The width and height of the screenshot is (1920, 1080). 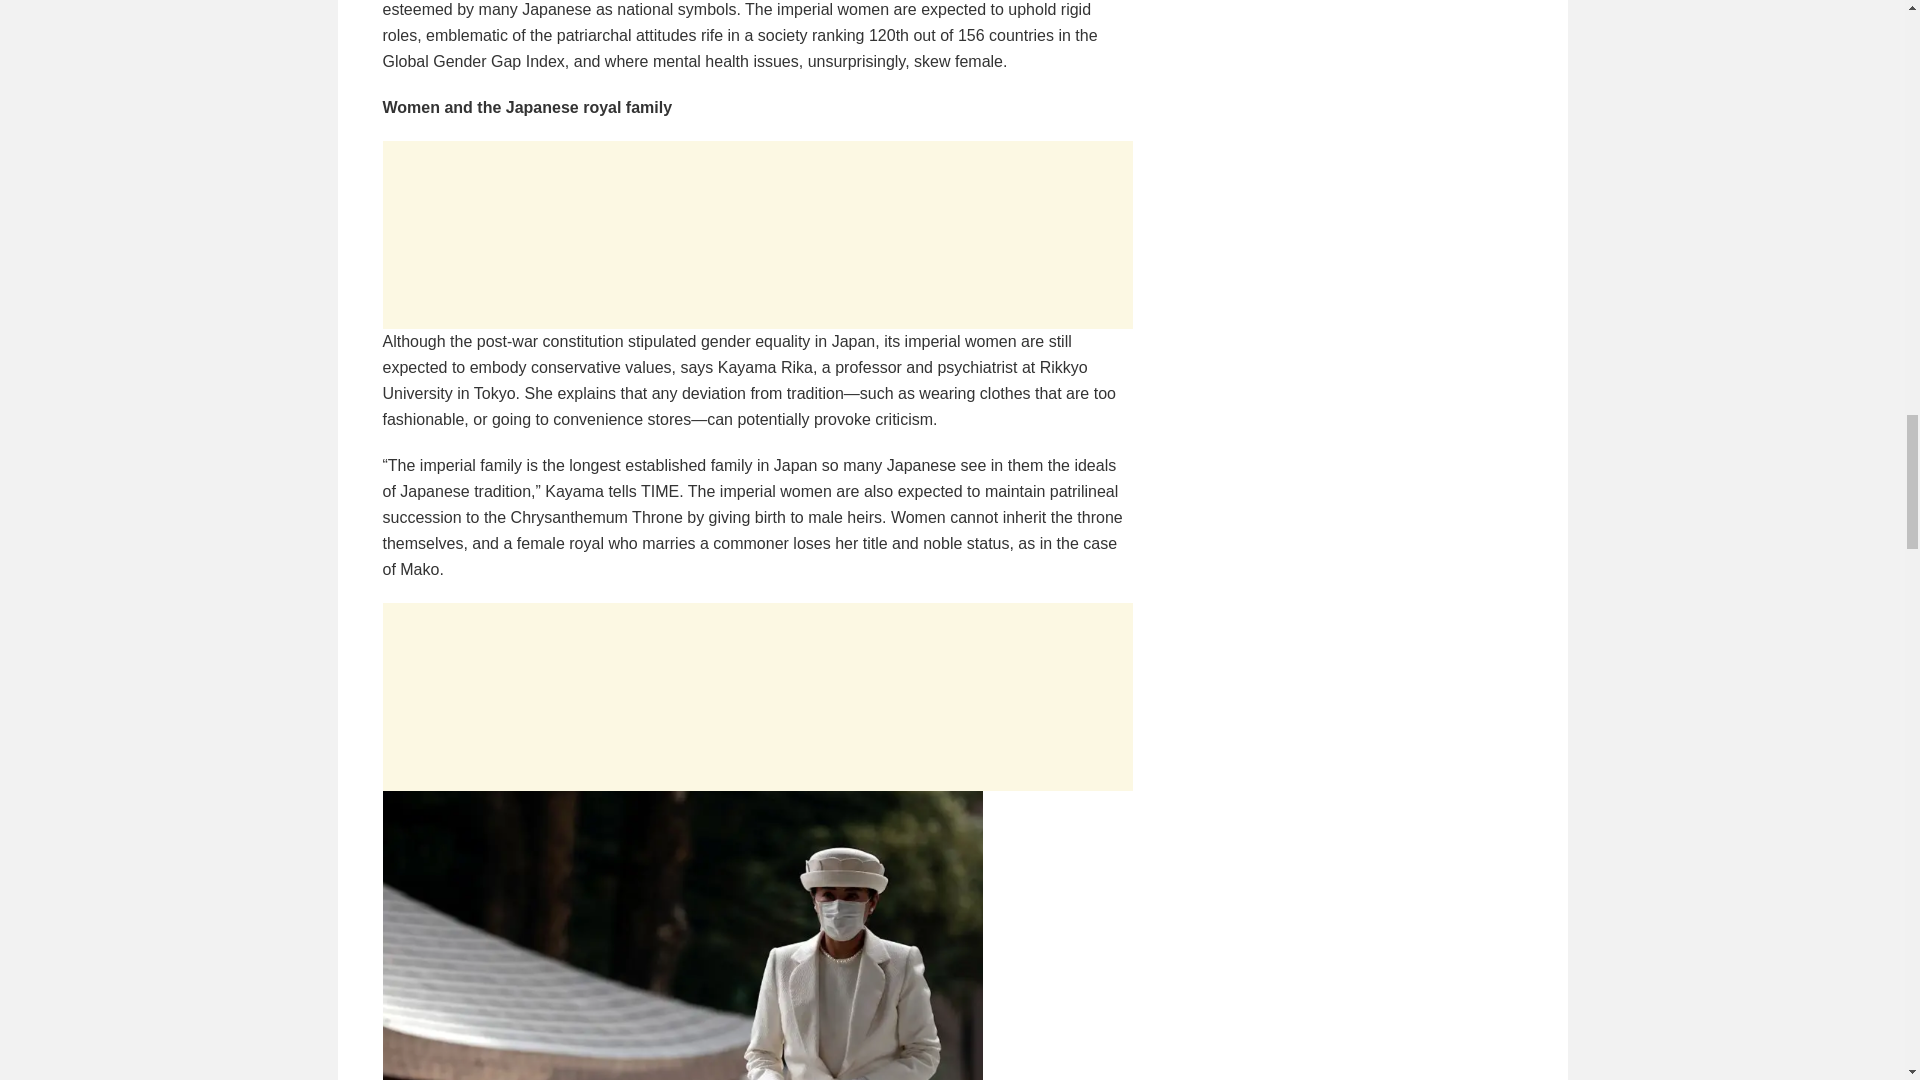 What do you see at coordinates (757, 235) in the screenshot?
I see `Advertisement` at bounding box center [757, 235].